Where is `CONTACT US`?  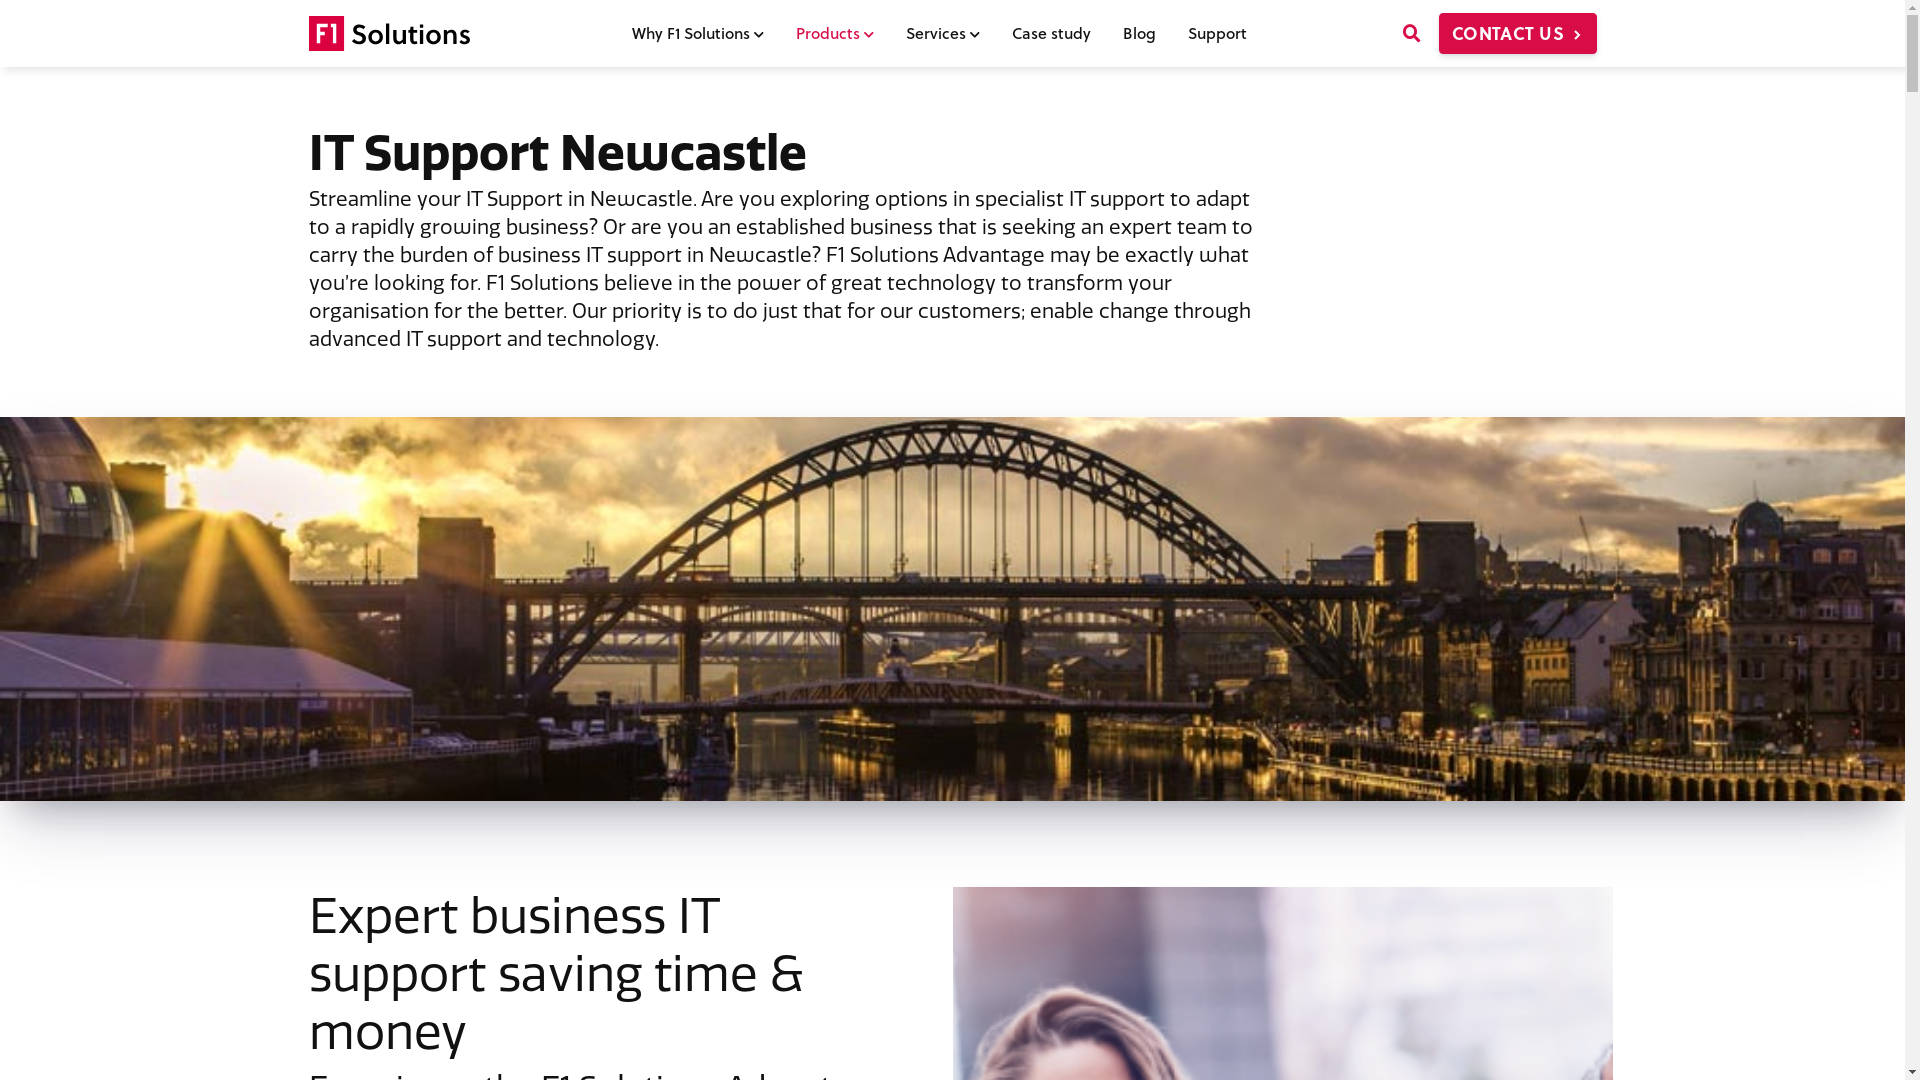
CONTACT US is located at coordinates (1518, 33).